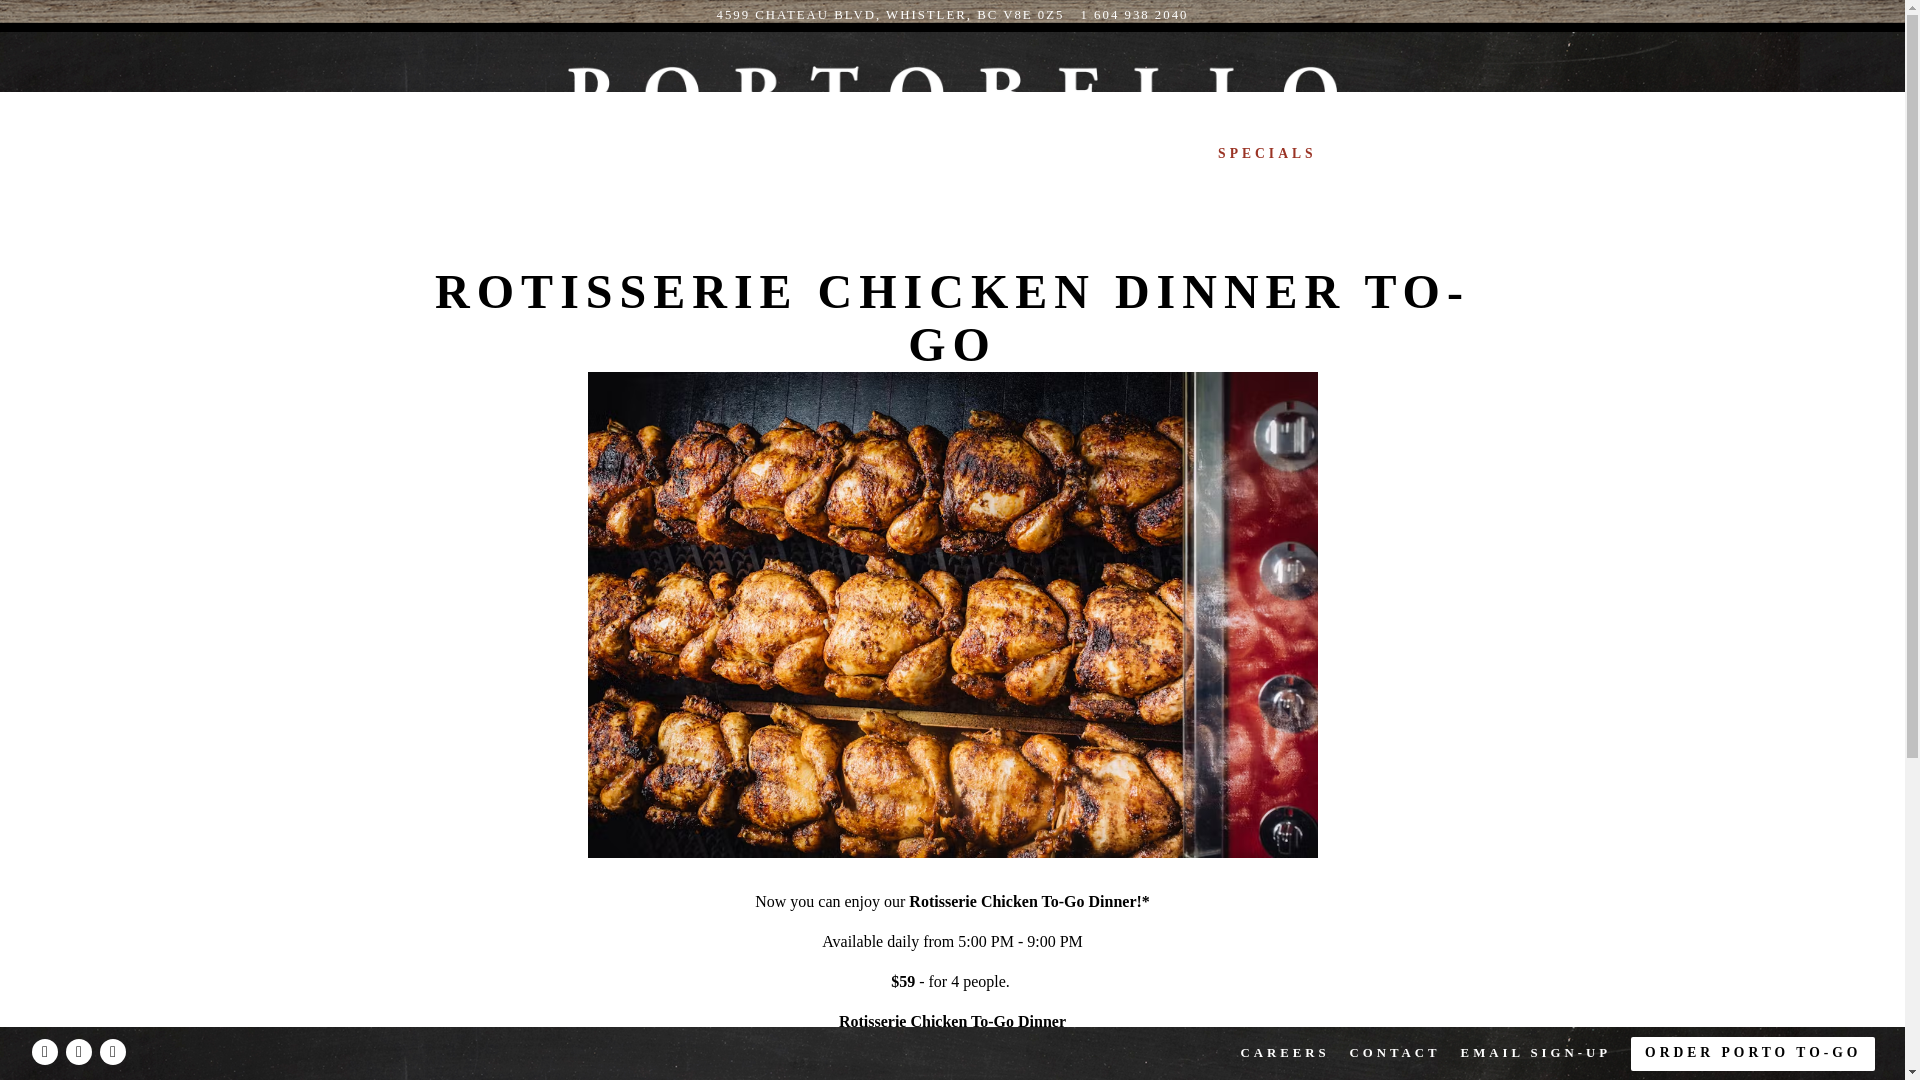 This screenshot has height=1080, width=1920. What do you see at coordinates (1752, 1054) in the screenshot?
I see `ORDER PORTO TO-GO` at bounding box center [1752, 1054].